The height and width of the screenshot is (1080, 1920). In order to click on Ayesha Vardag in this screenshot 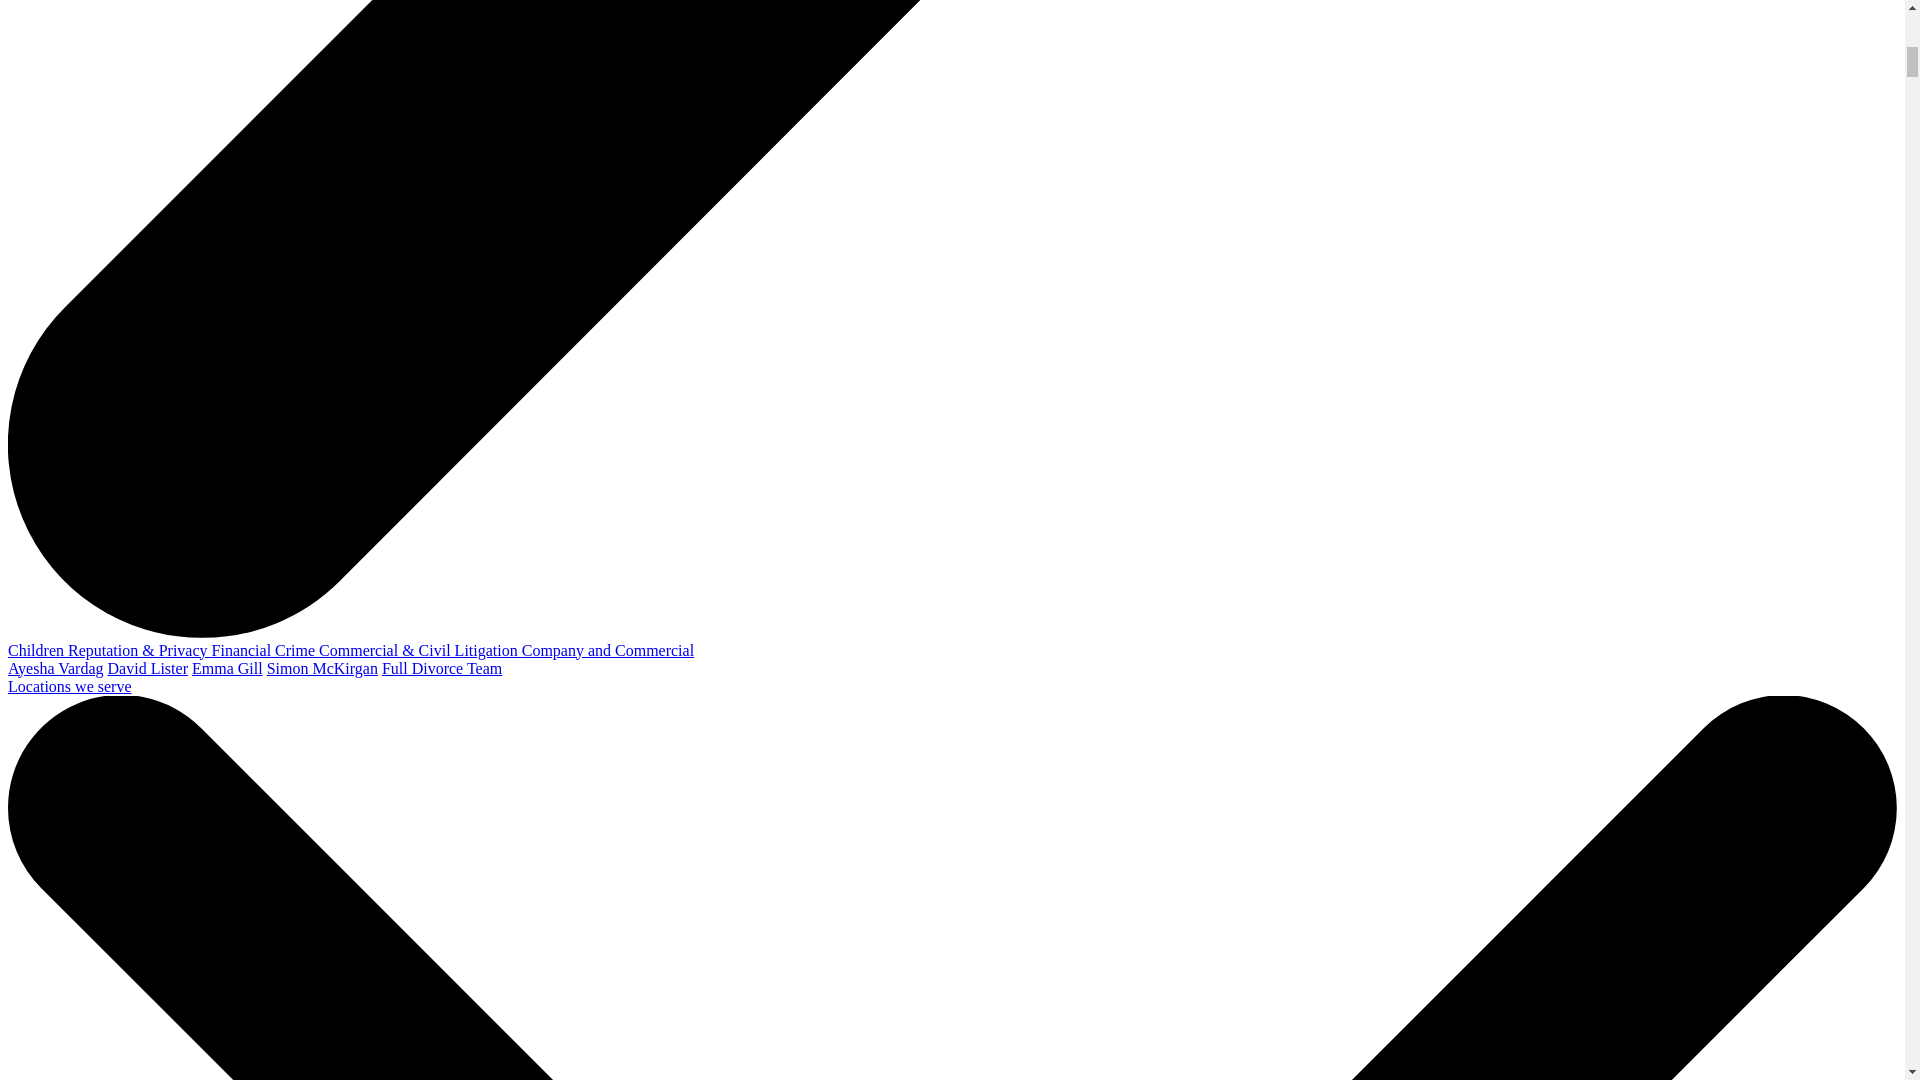, I will do `click(55, 668)`.